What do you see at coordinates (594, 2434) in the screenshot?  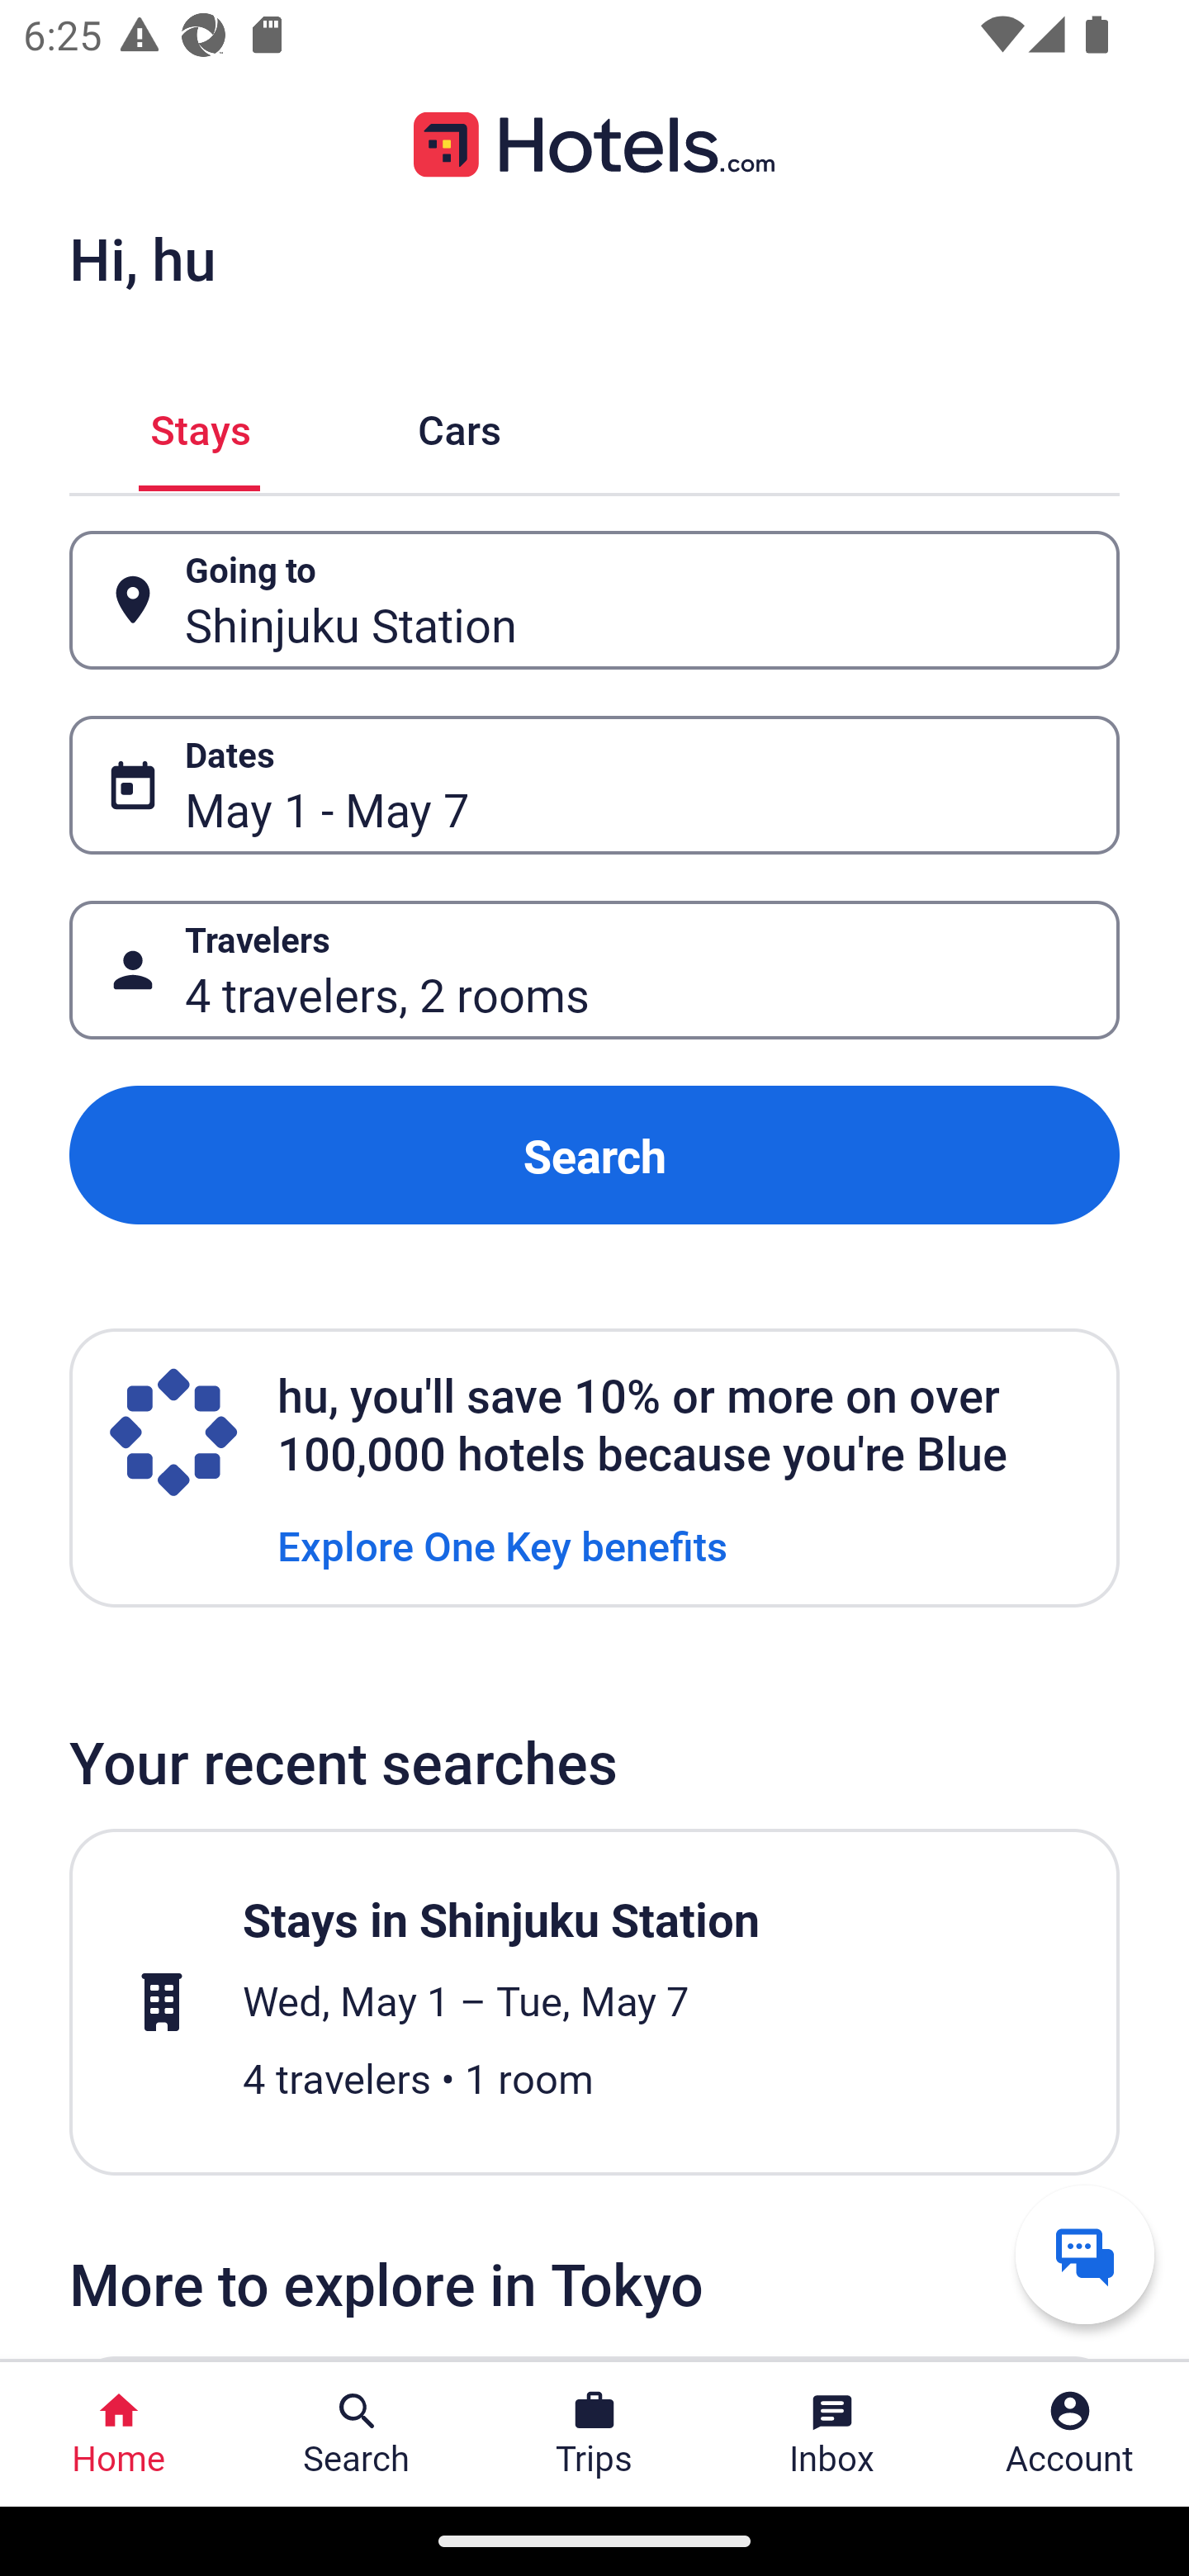 I see `Trips Trips Button` at bounding box center [594, 2434].